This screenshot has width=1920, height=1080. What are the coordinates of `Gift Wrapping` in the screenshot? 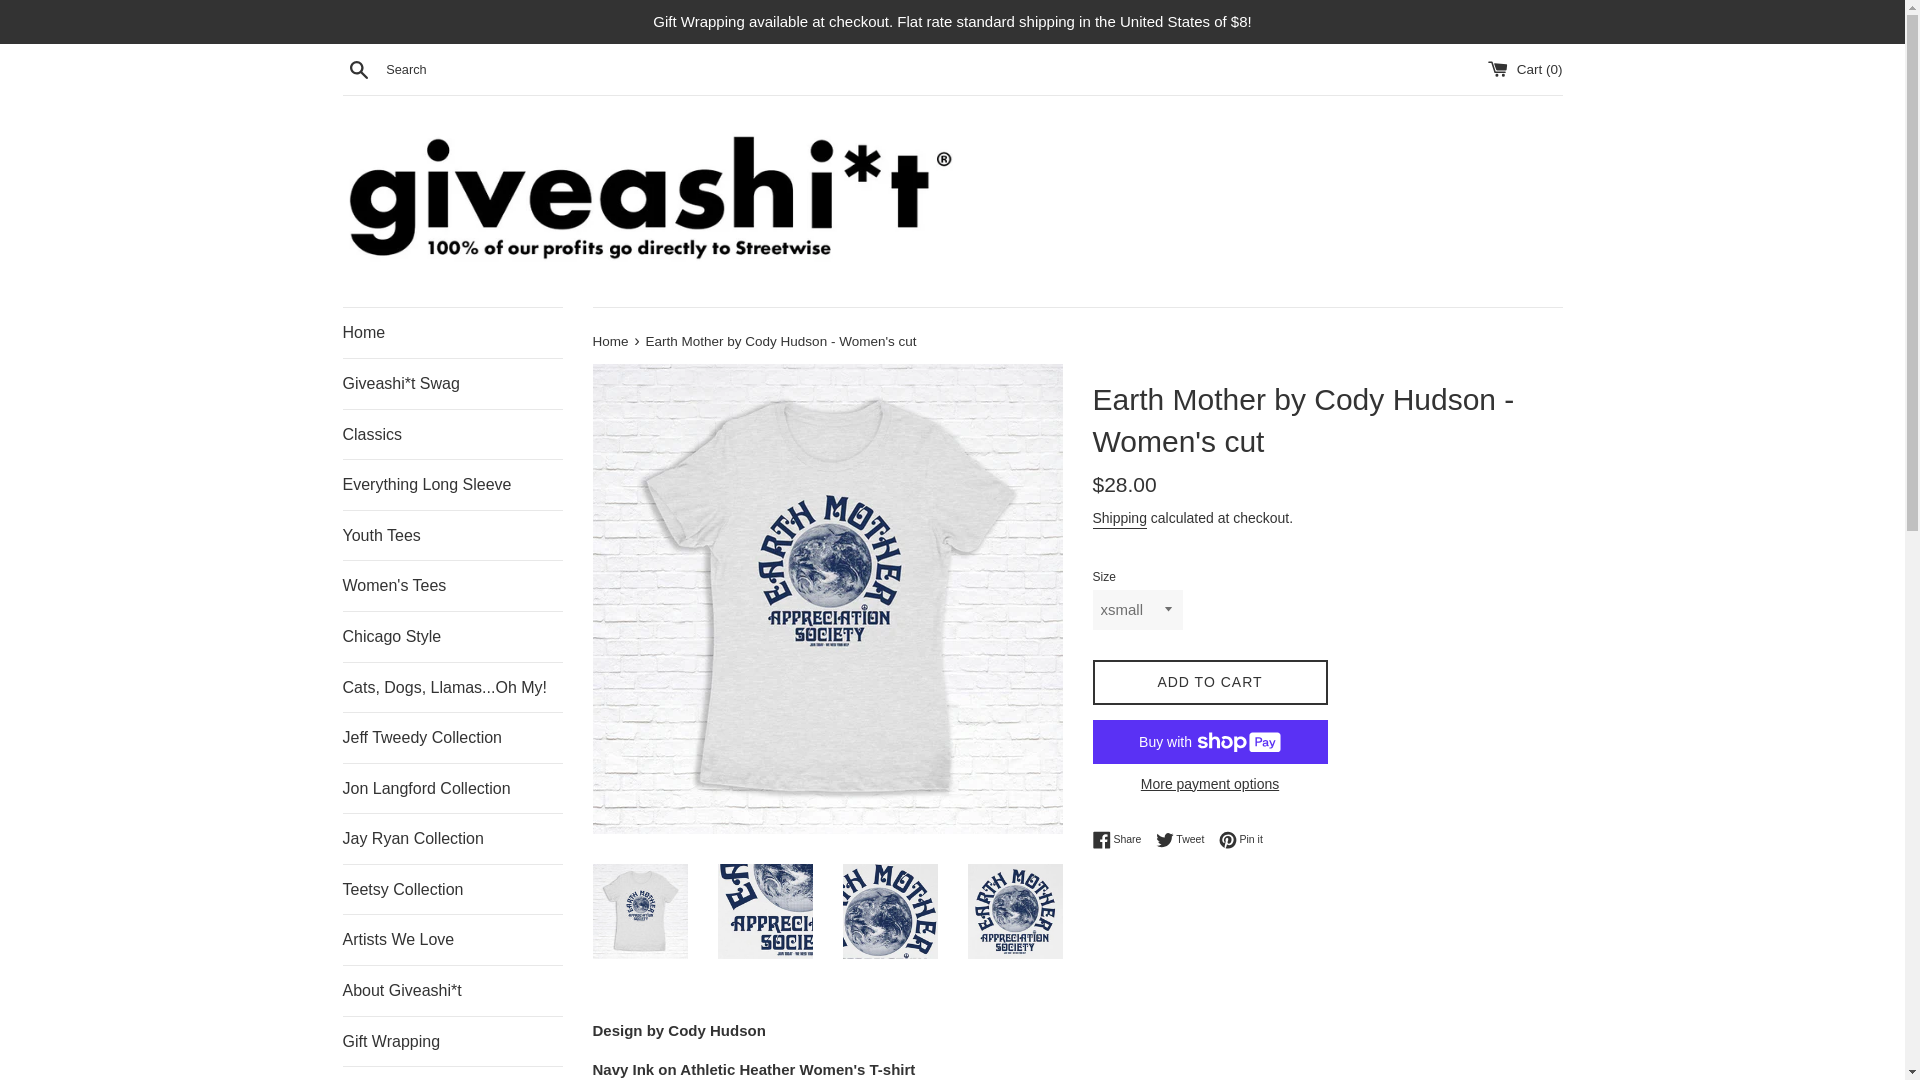 It's located at (1185, 839).